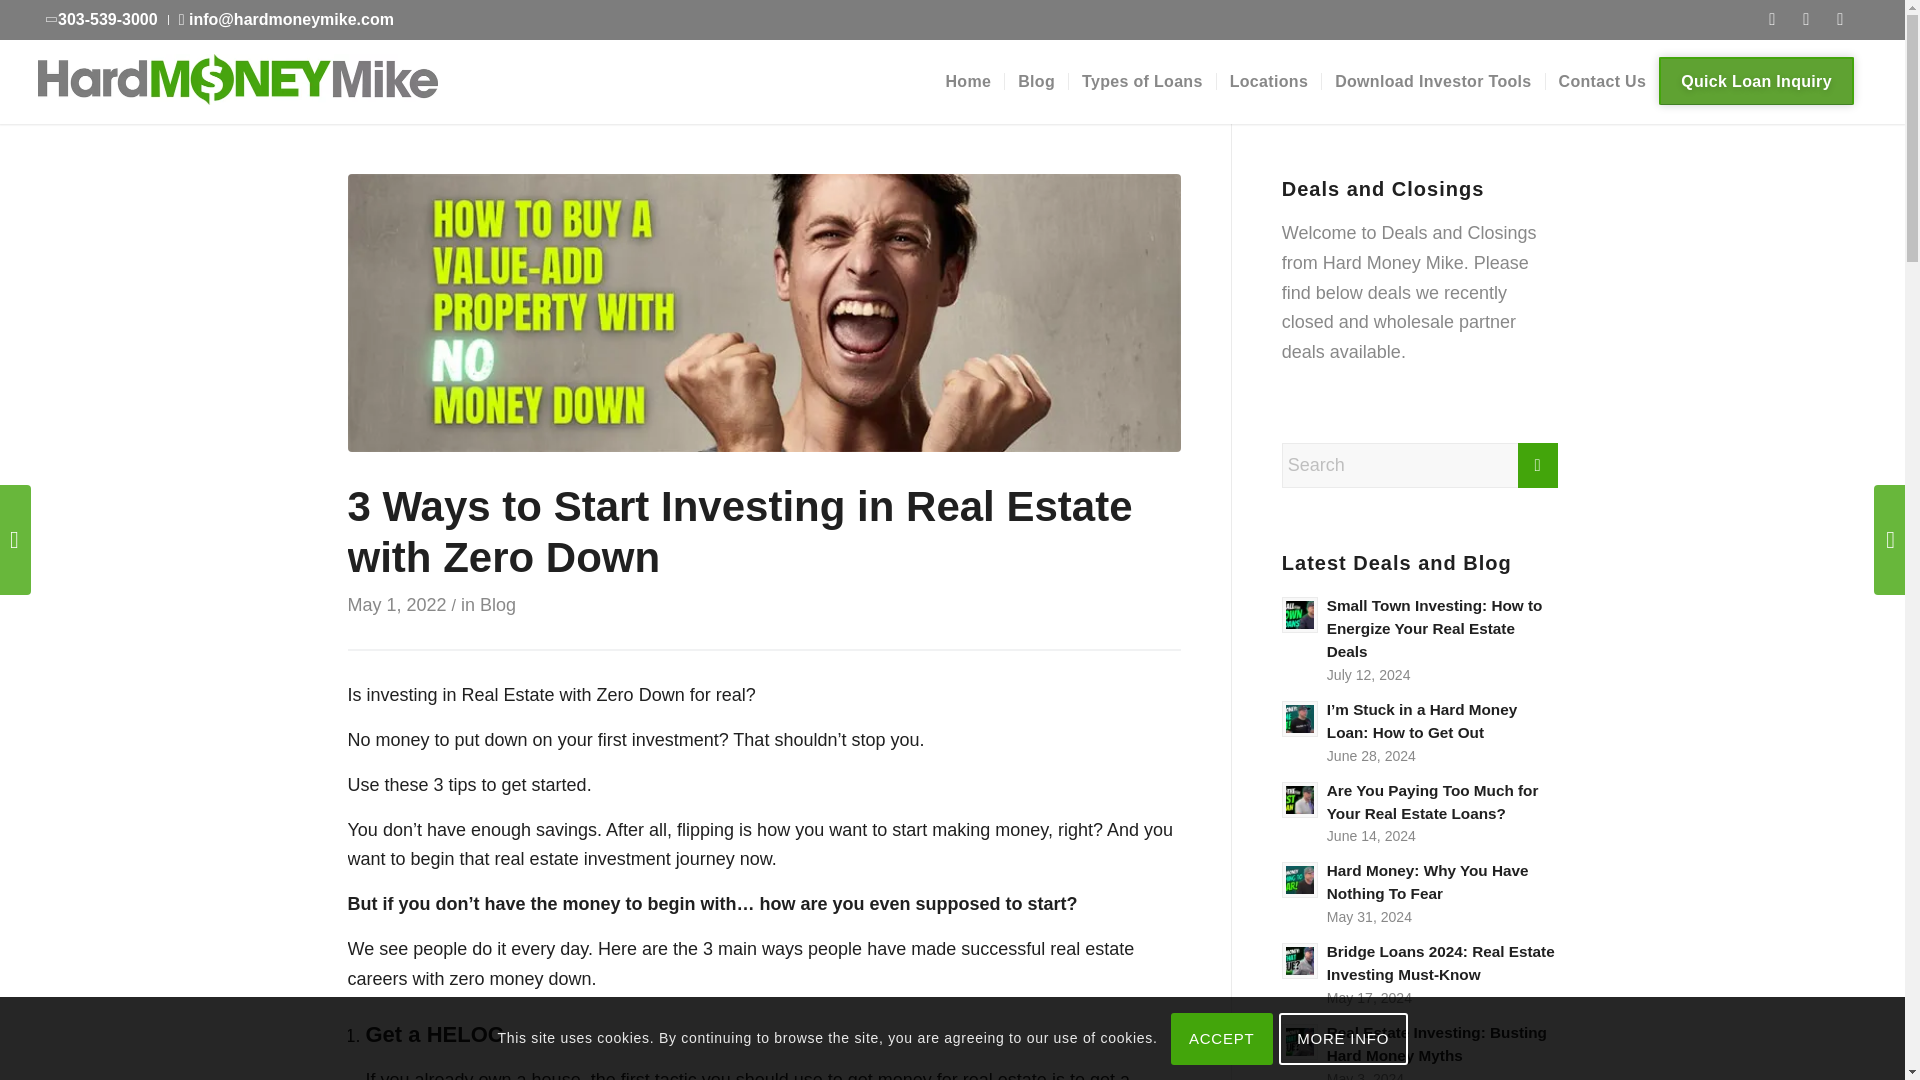 The width and height of the screenshot is (1920, 1080). Describe the element at coordinates (102, 19) in the screenshot. I see `303-539-3000` at that location.